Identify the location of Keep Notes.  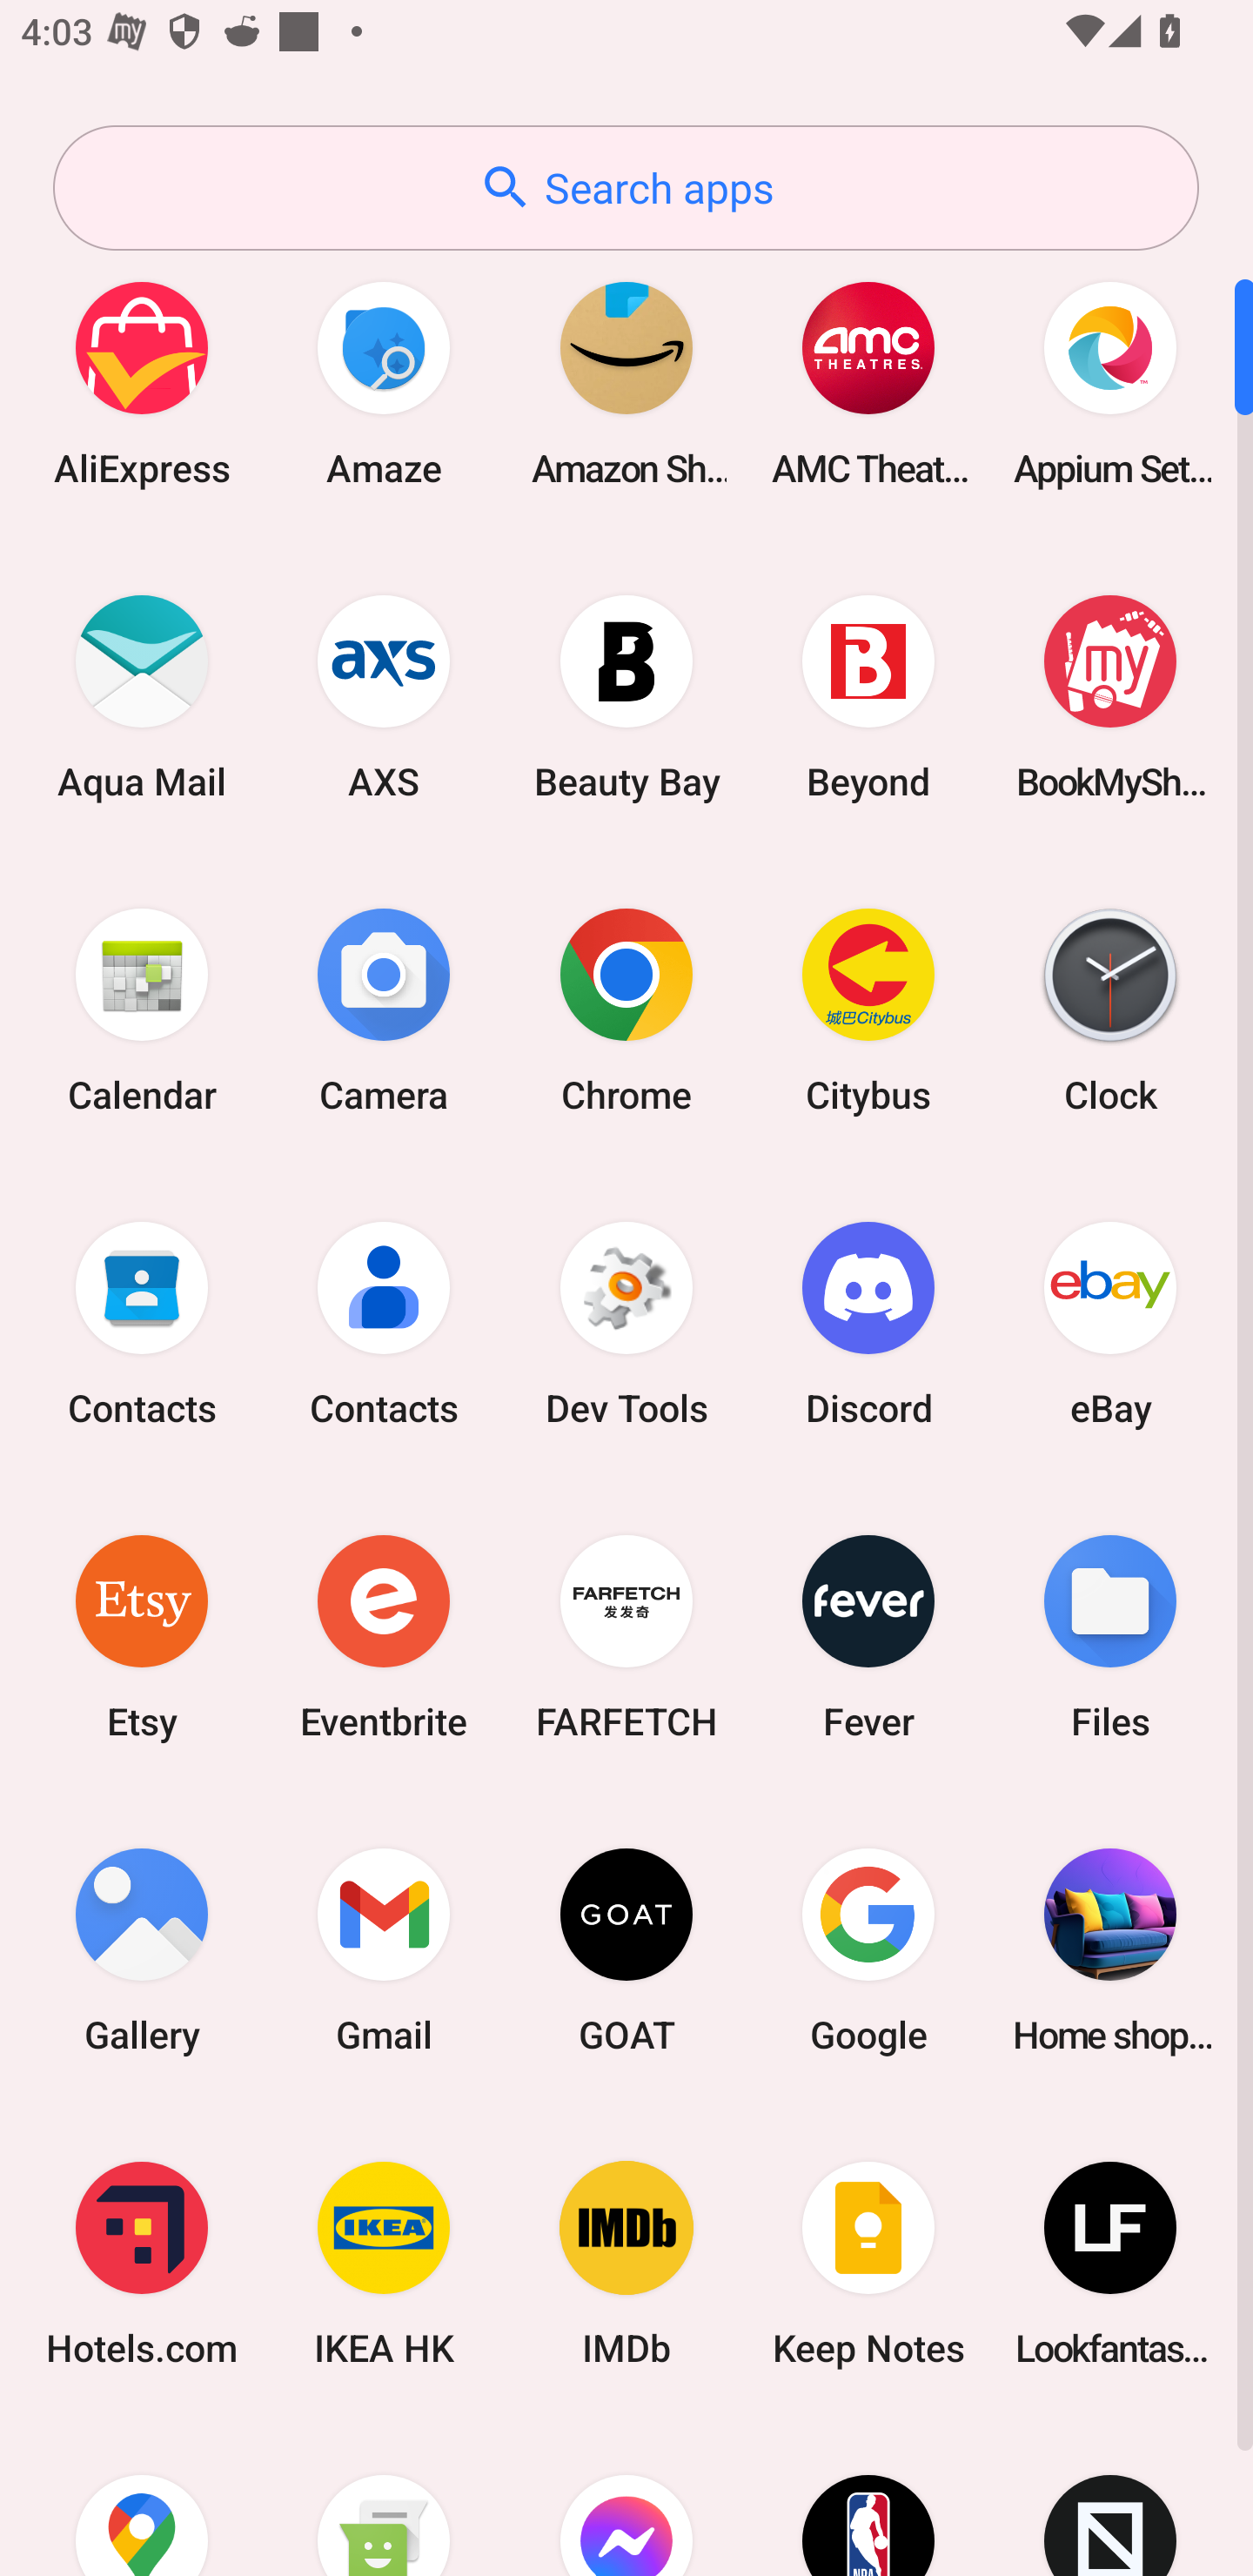
(868, 2264).